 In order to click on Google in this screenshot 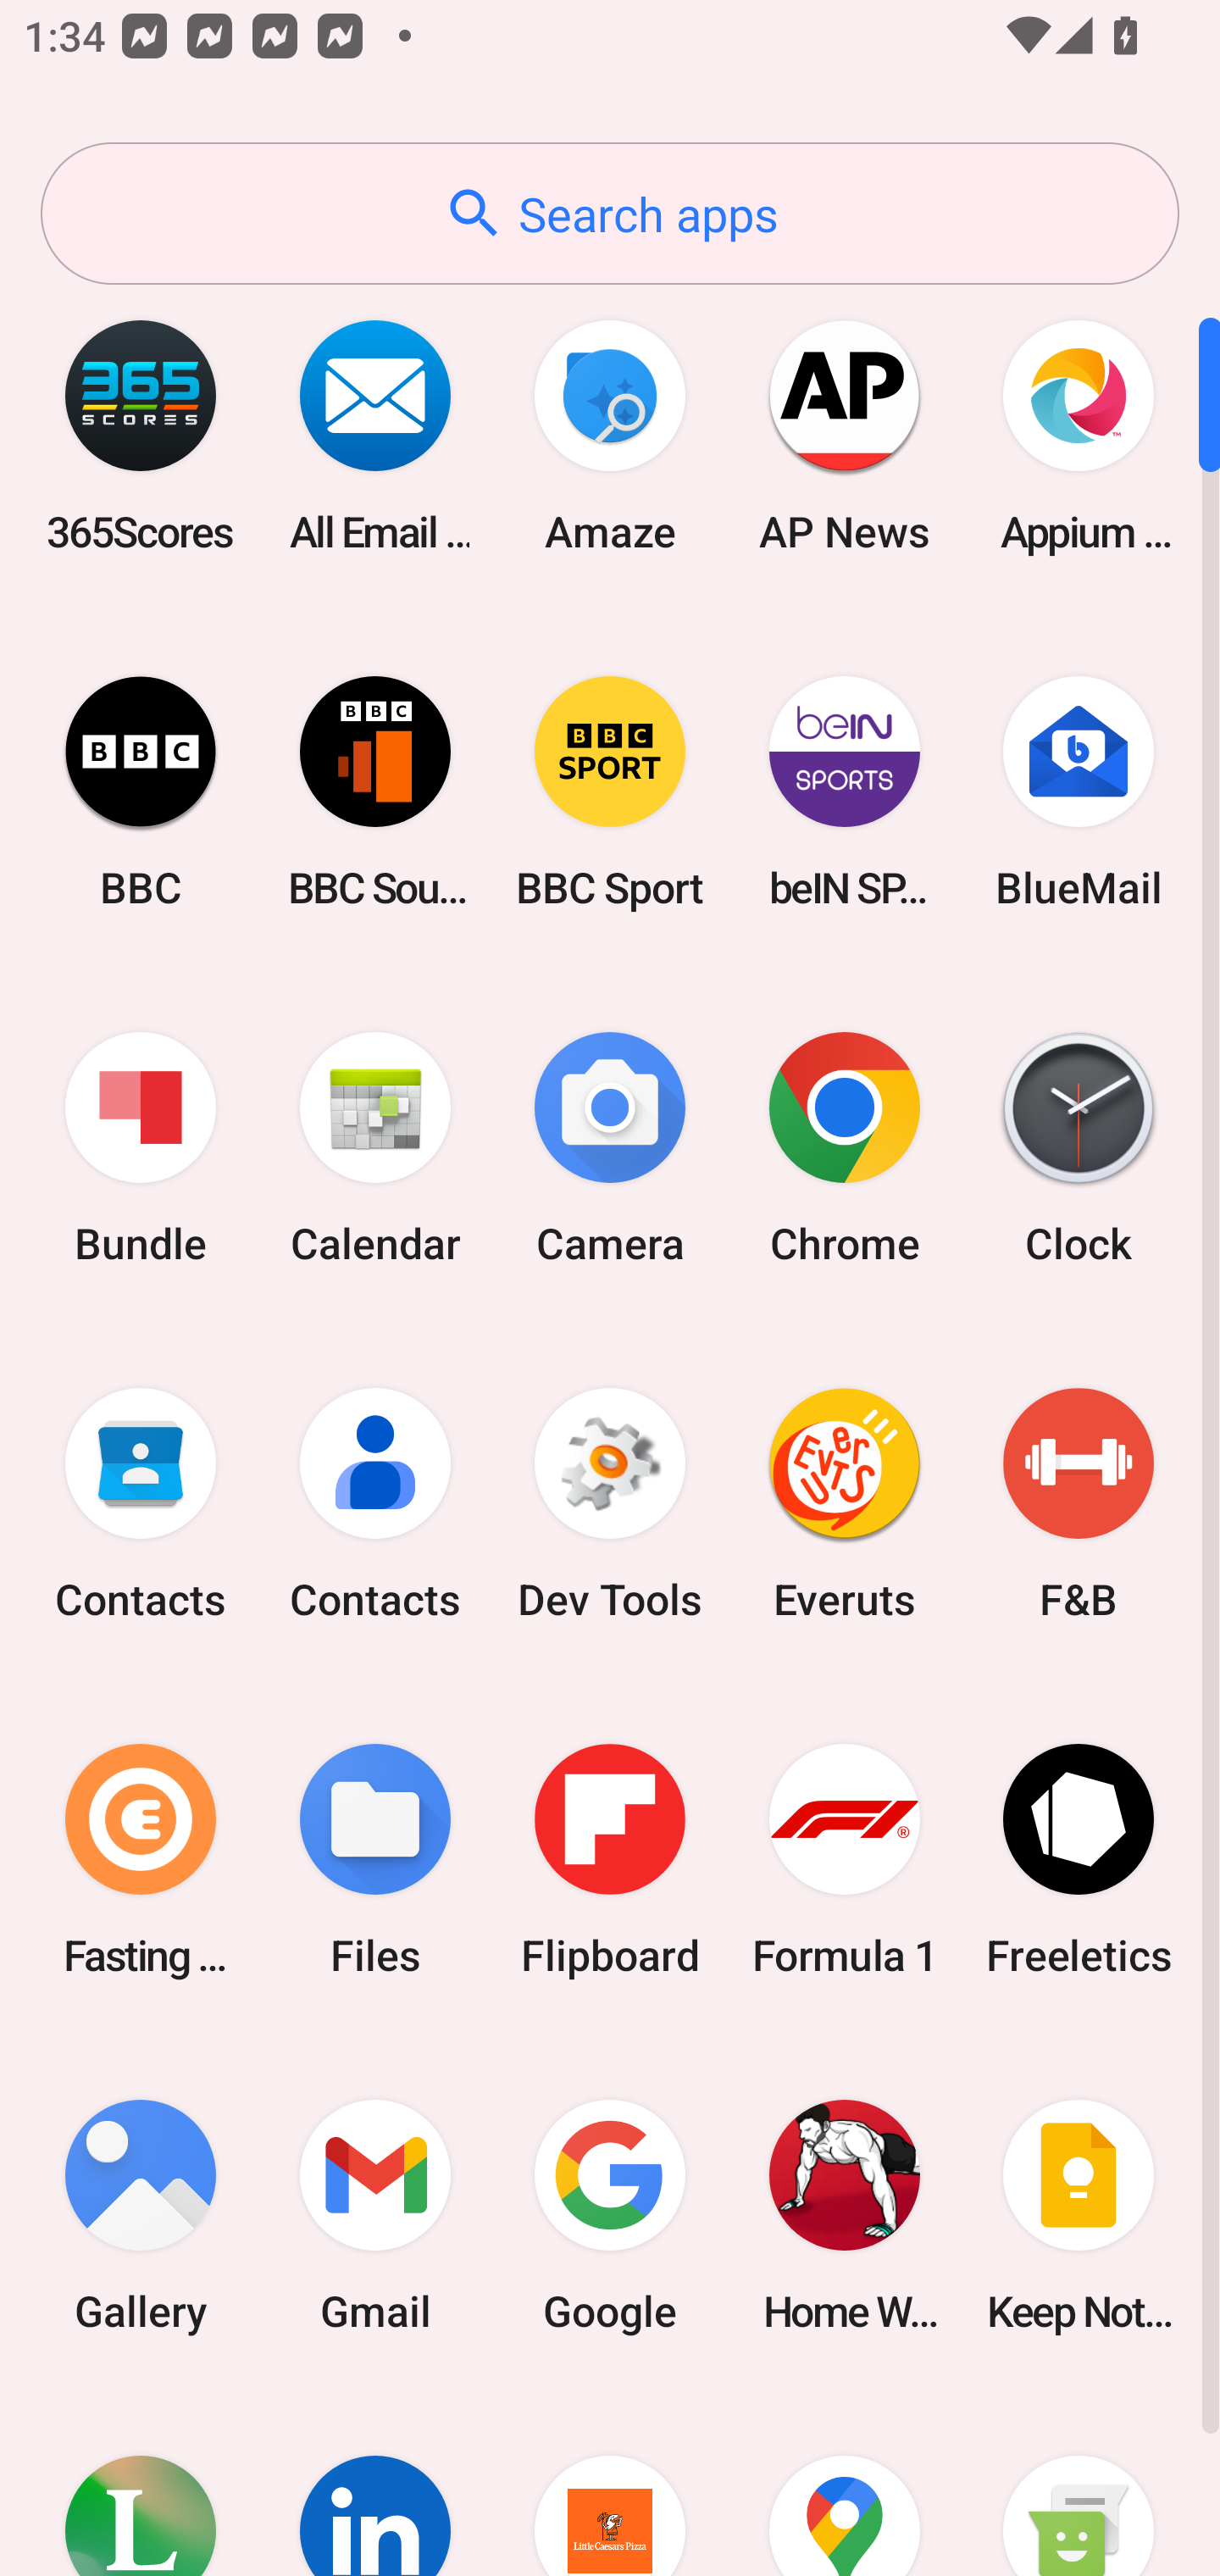, I will do `click(610, 2215)`.